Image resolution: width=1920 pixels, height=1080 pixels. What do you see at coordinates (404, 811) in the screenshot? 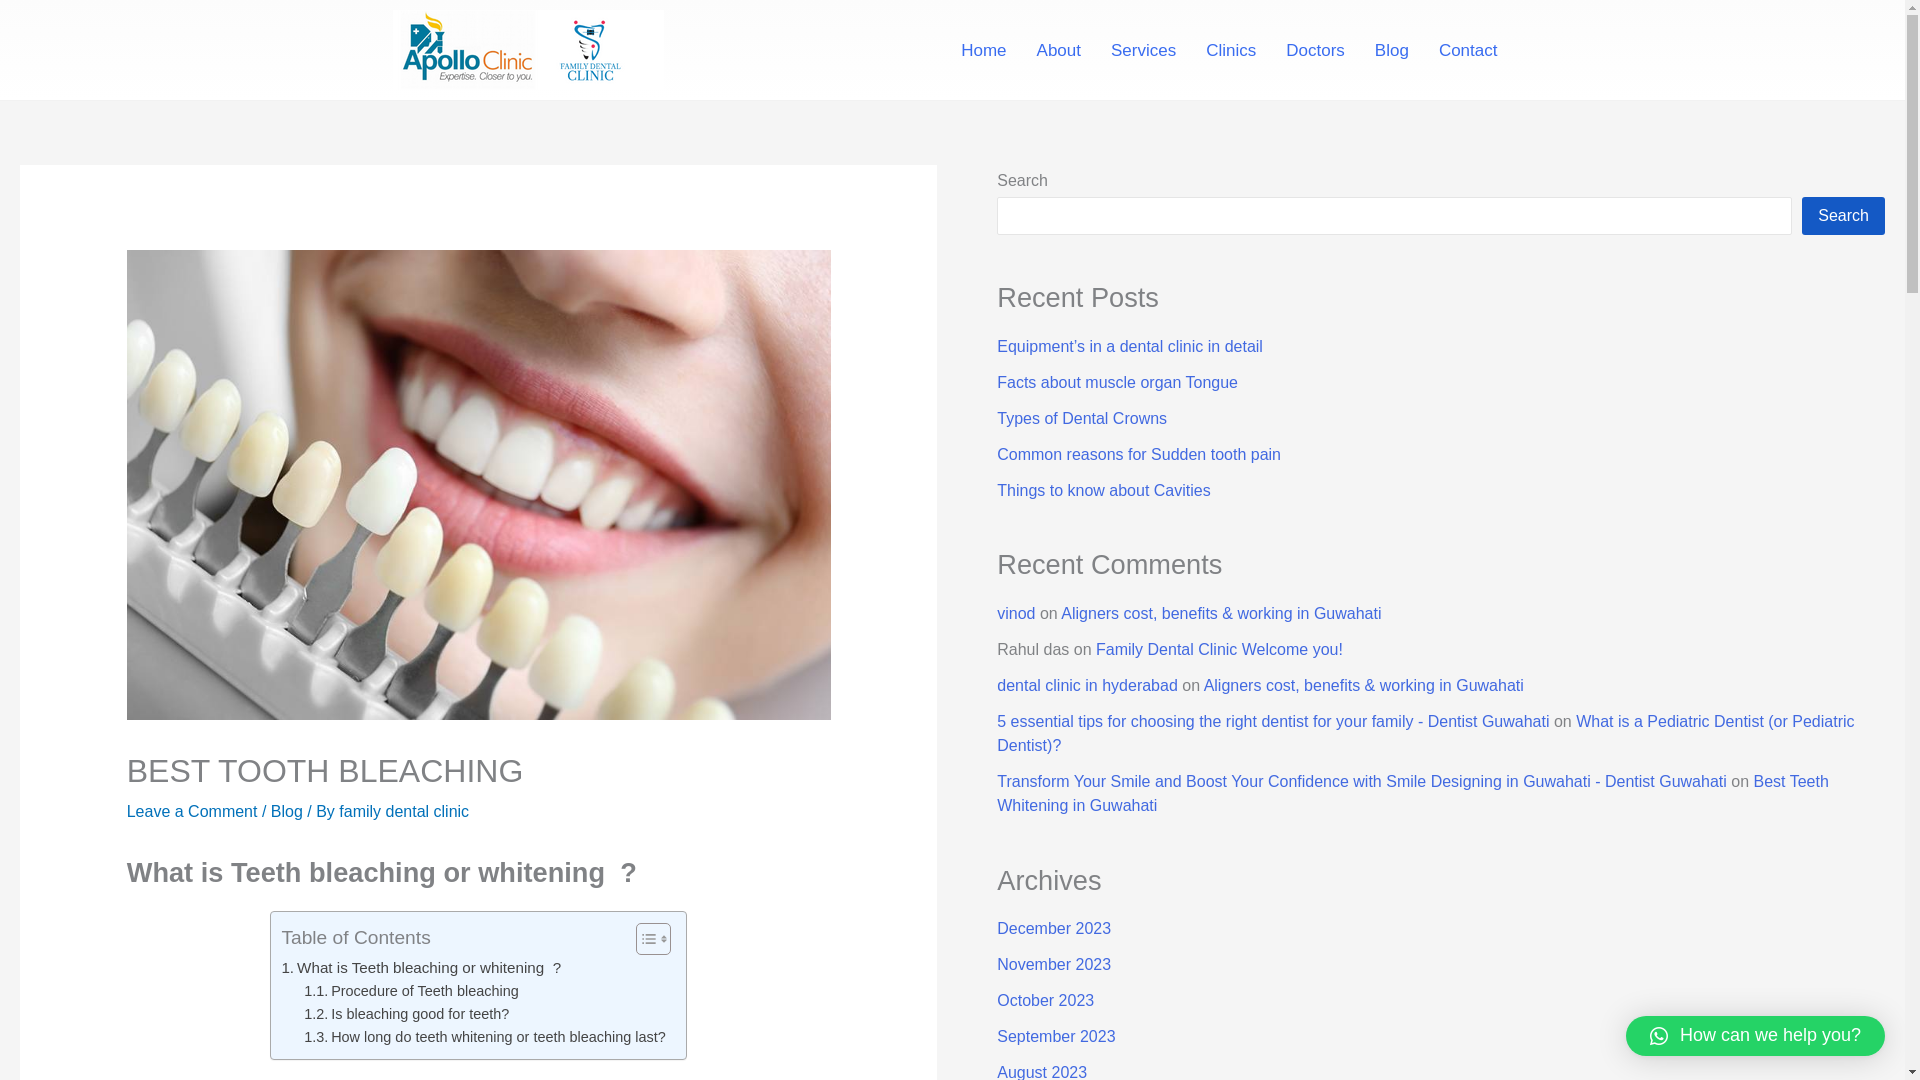
I see `View all posts by family dental clinic` at bounding box center [404, 811].